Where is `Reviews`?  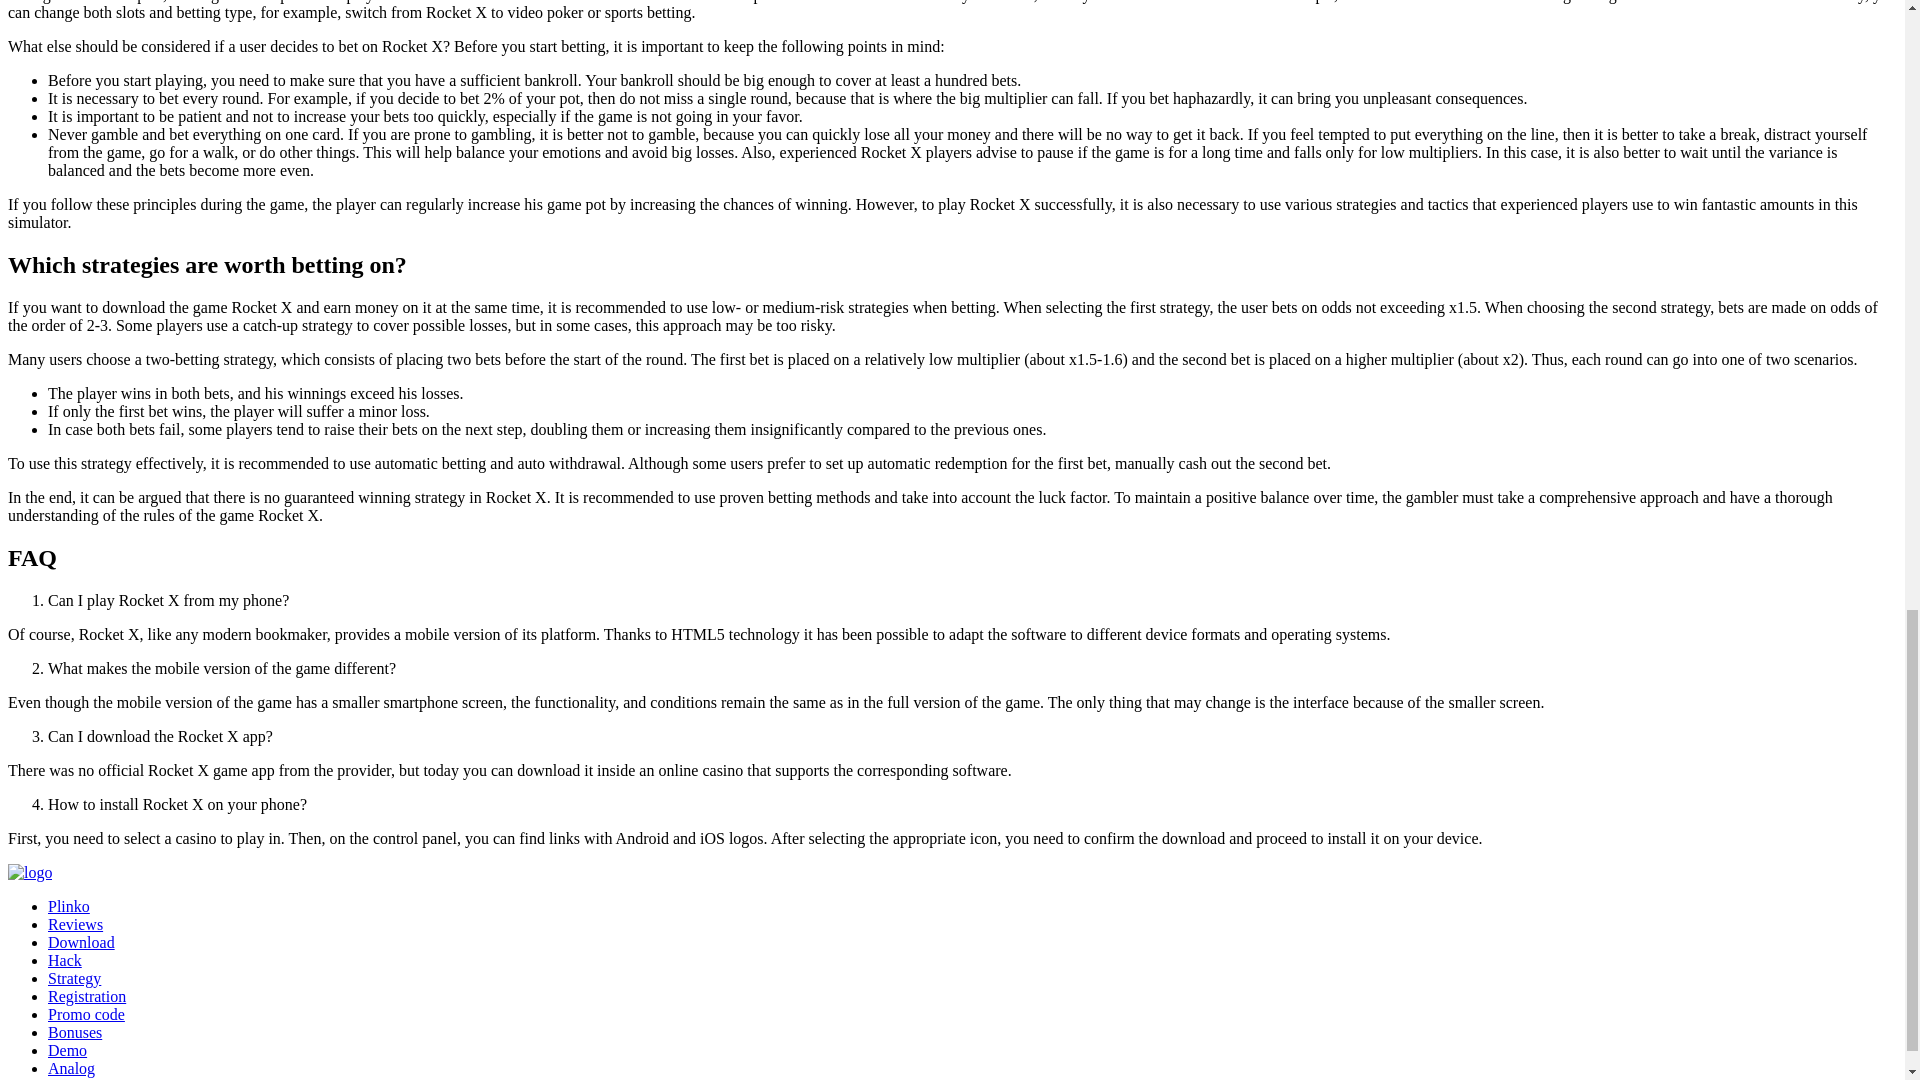
Reviews is located at coordinates (76, 924).